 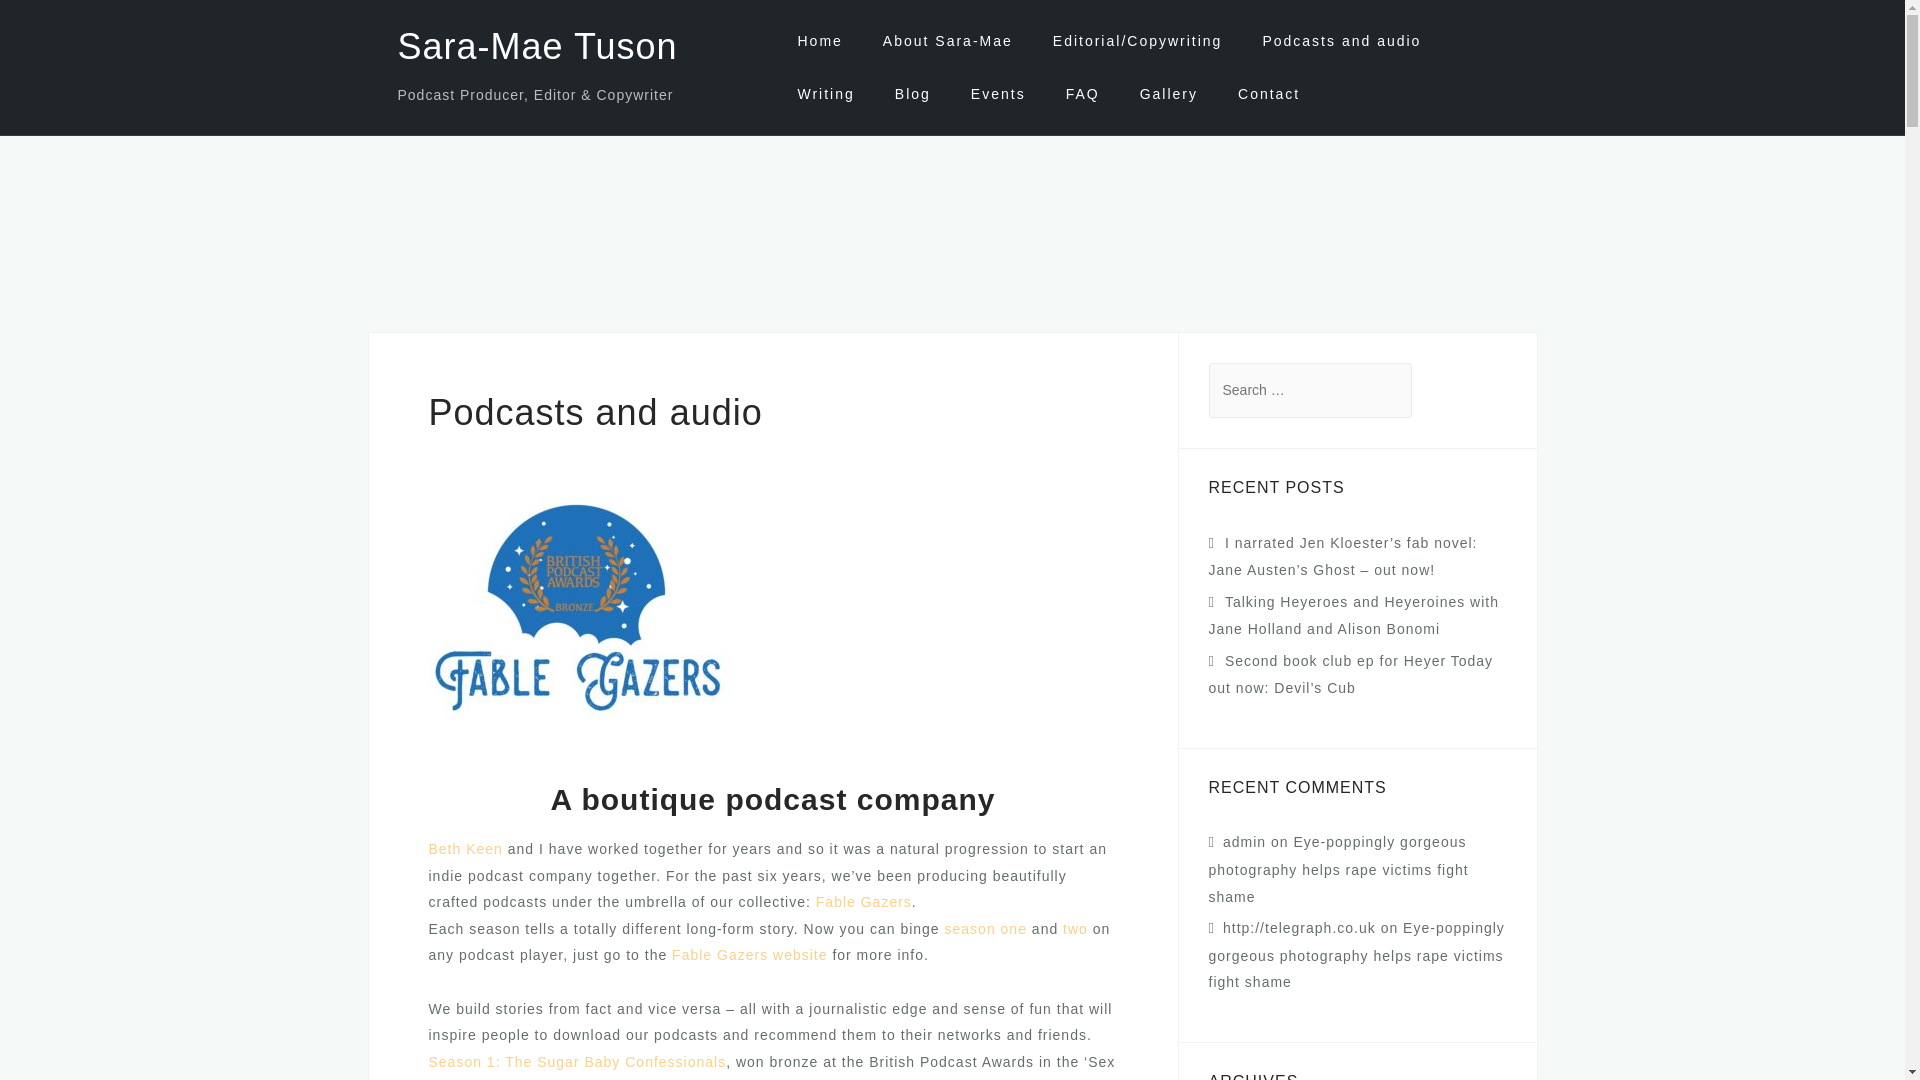 What do you see at coordinates (1169, 94) in the screenshot?
I see `Gallery` at bounding box center [1169, 94].